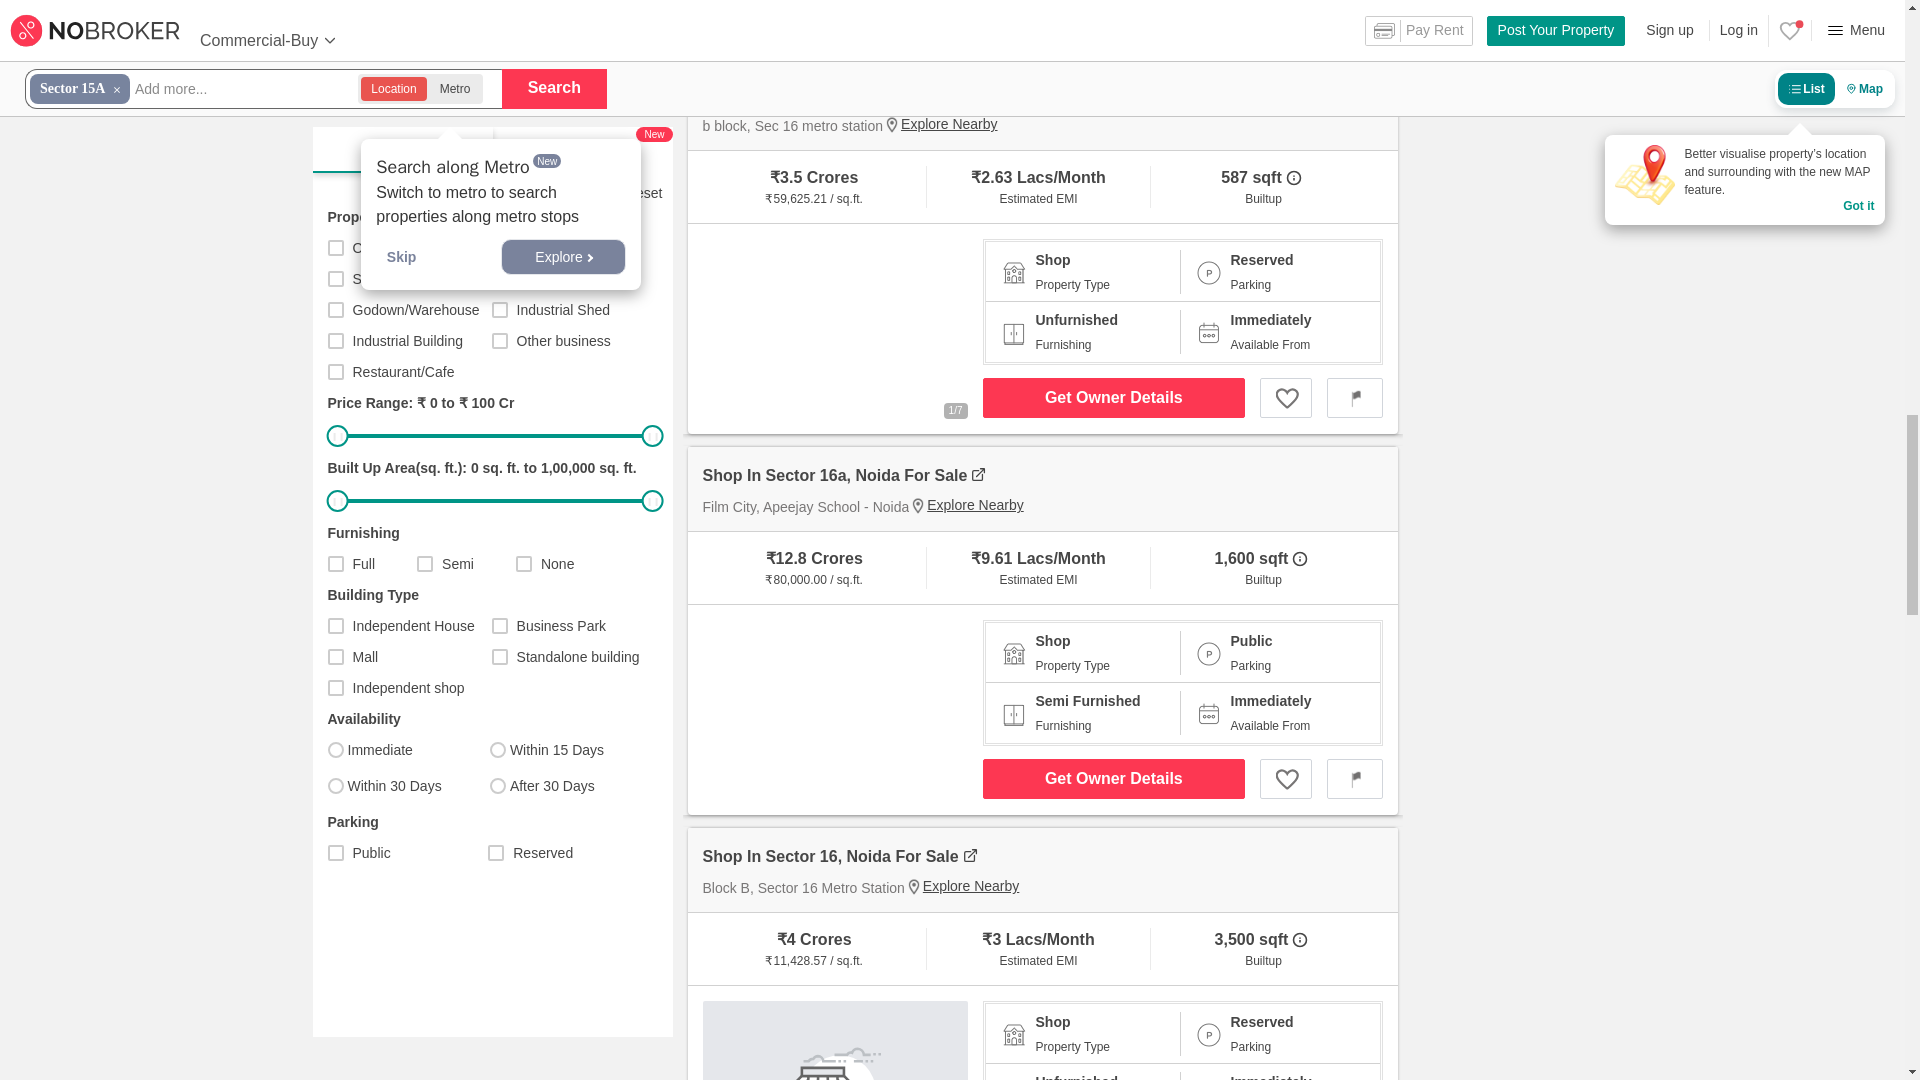  Describe the element at coordinates (1050, 856) in the screenshot. I see `Shop in Sector 16, Noida for sale ` at that location.